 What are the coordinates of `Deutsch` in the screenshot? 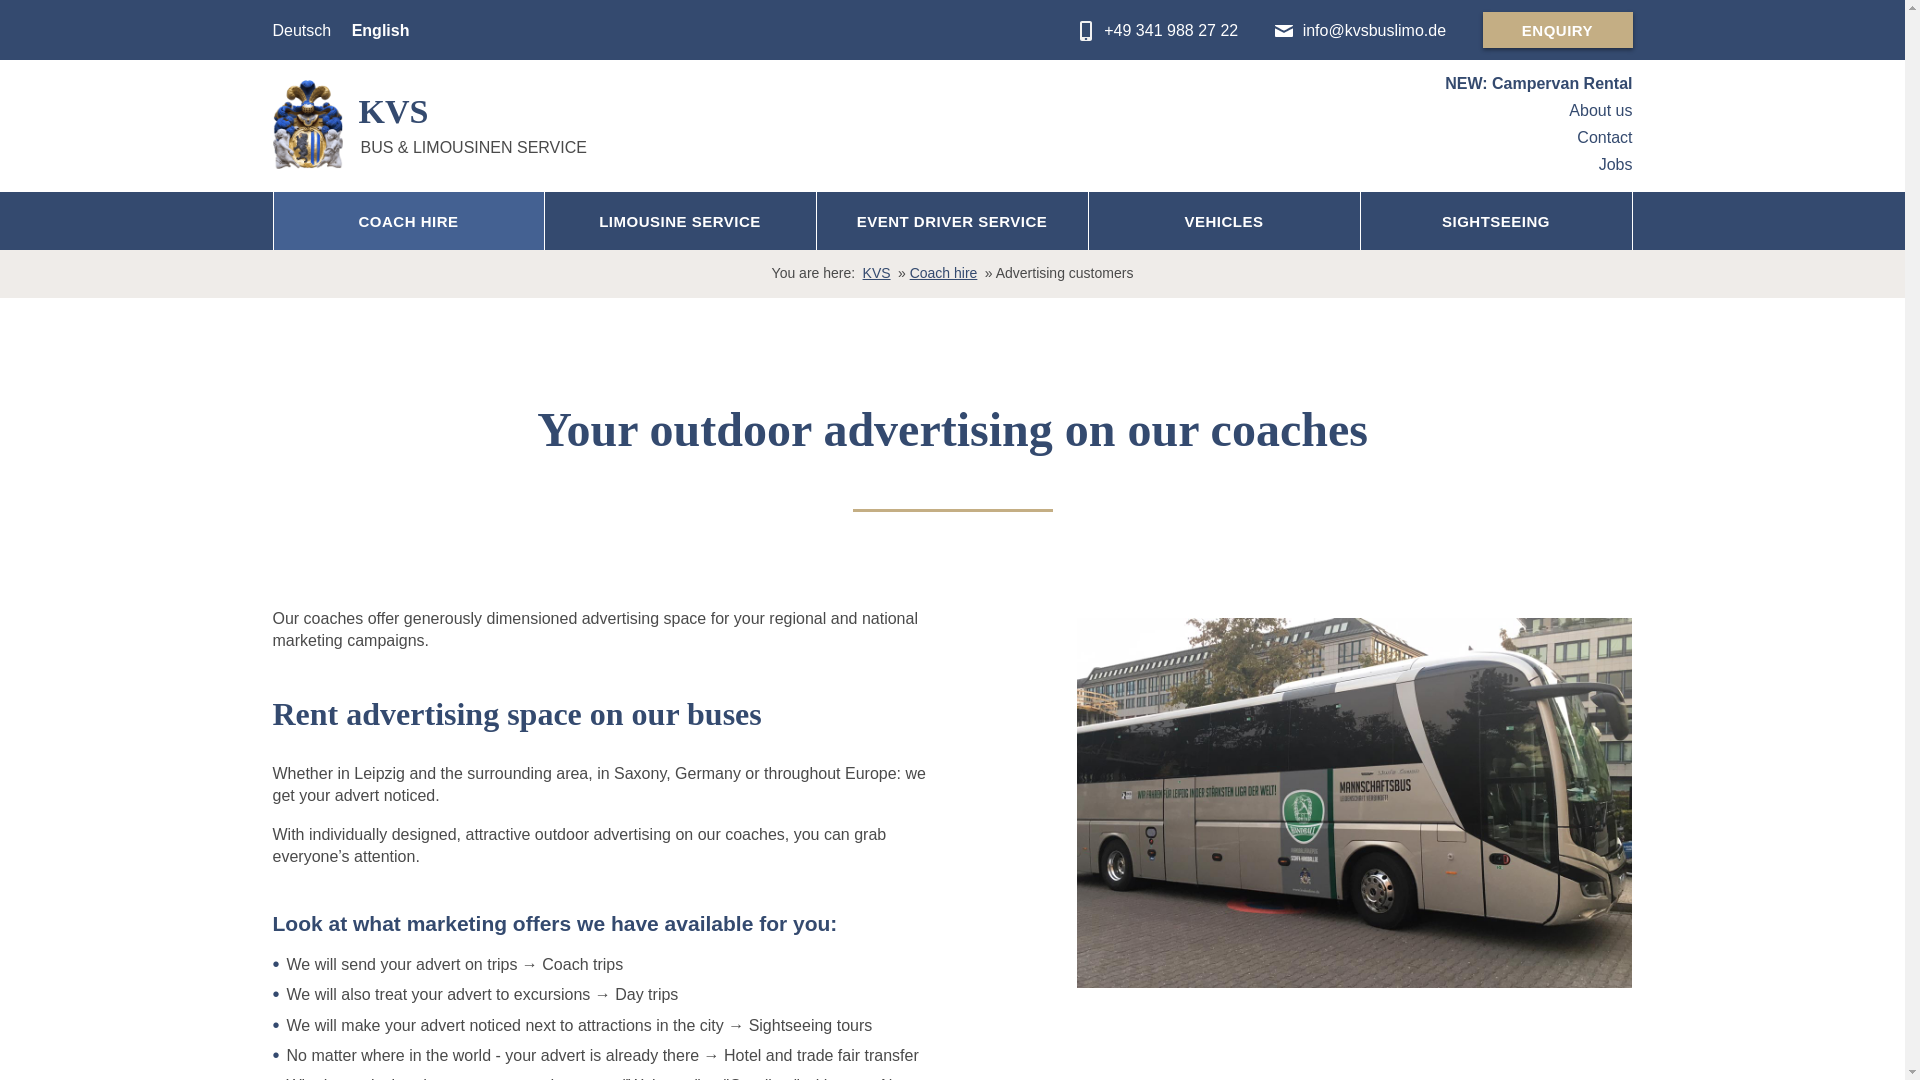 It's located at (301, 31).